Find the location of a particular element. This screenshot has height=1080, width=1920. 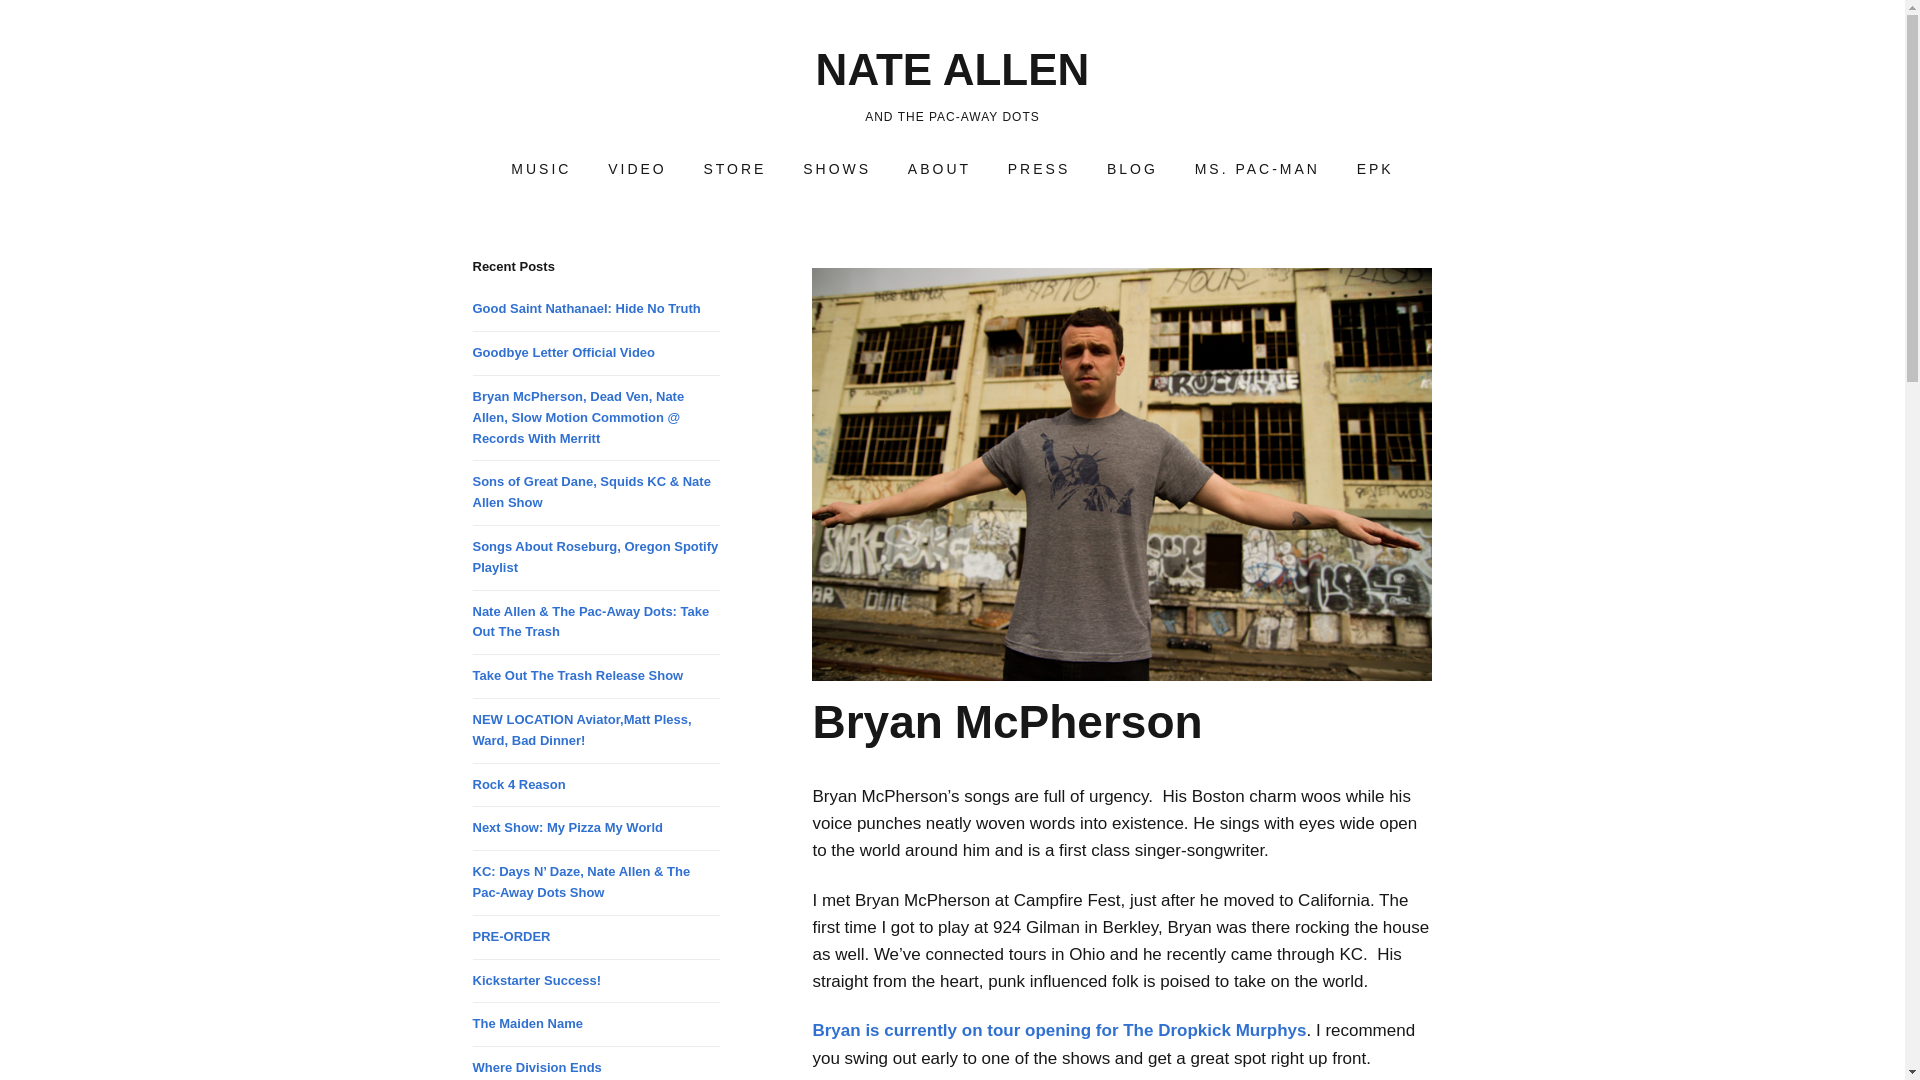

EPK is located at coordinates (1374, 170).